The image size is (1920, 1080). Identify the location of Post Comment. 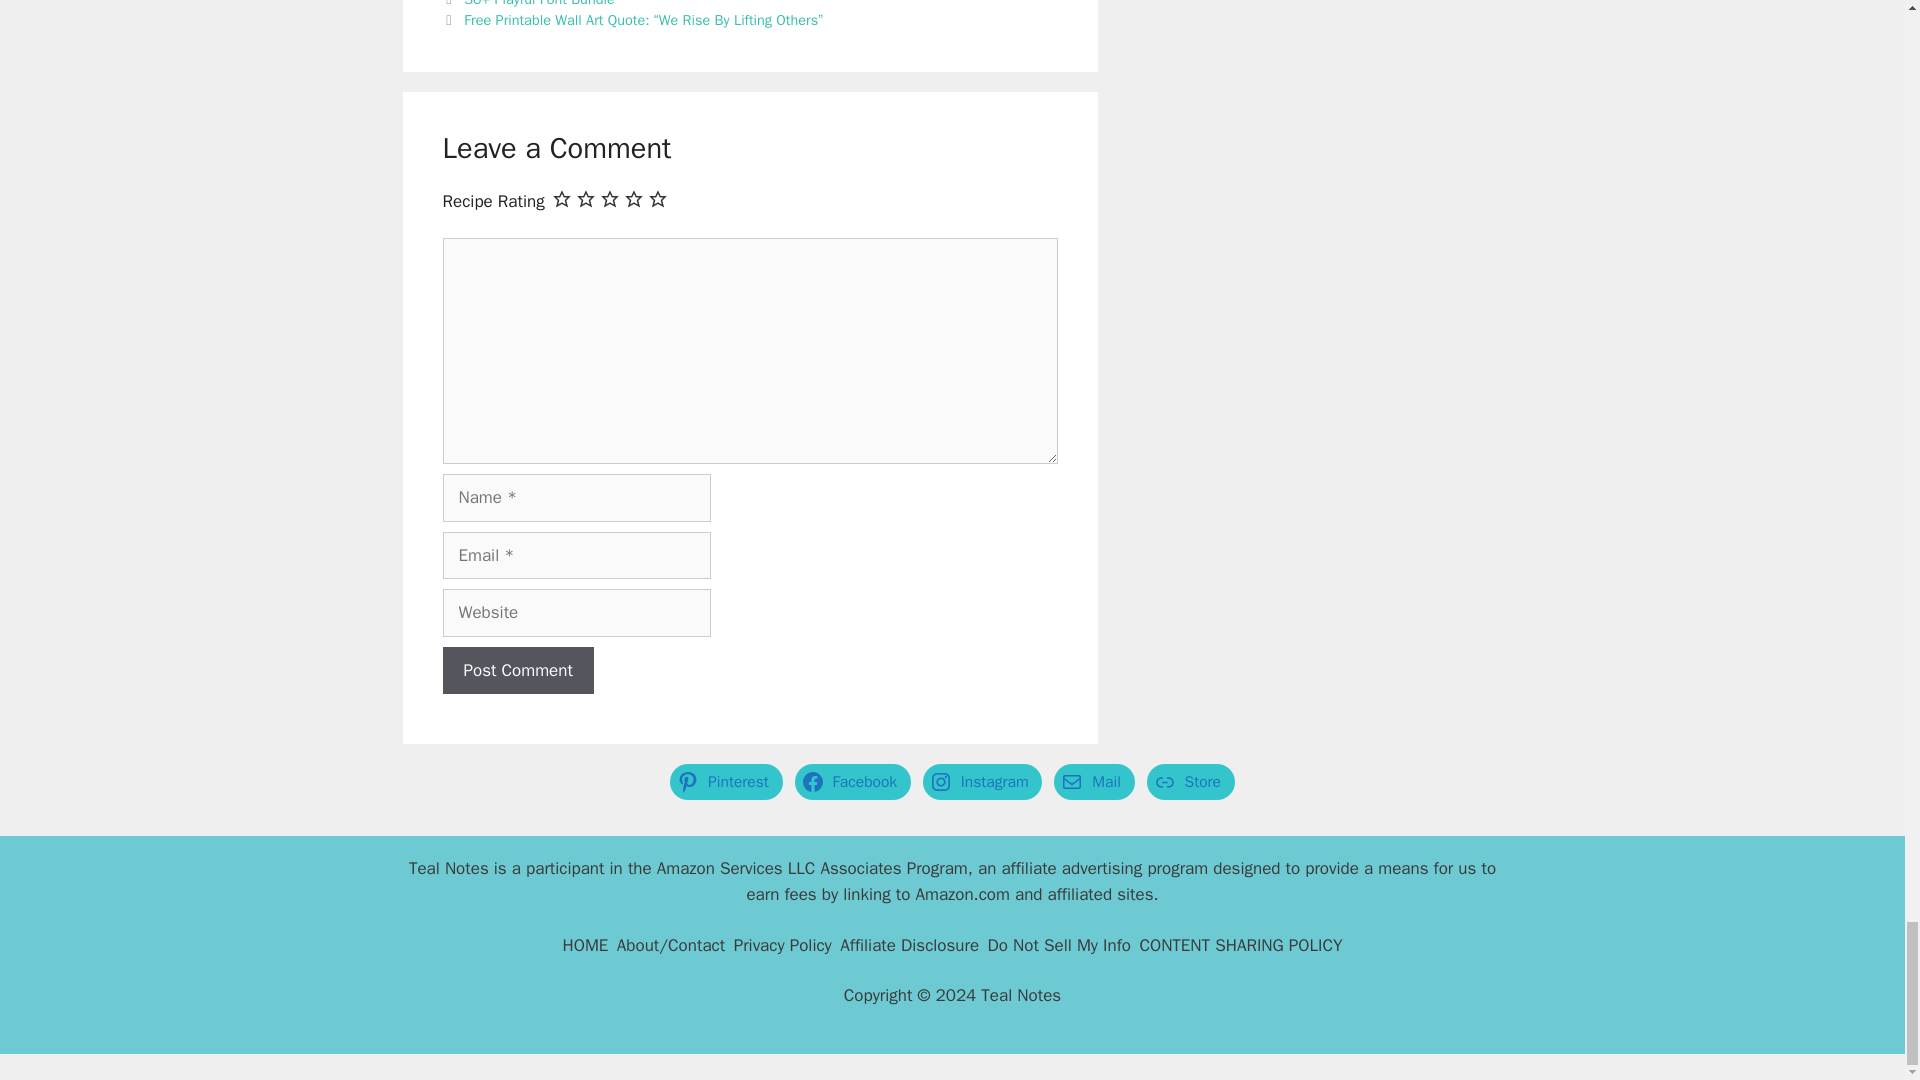
(517, 670).